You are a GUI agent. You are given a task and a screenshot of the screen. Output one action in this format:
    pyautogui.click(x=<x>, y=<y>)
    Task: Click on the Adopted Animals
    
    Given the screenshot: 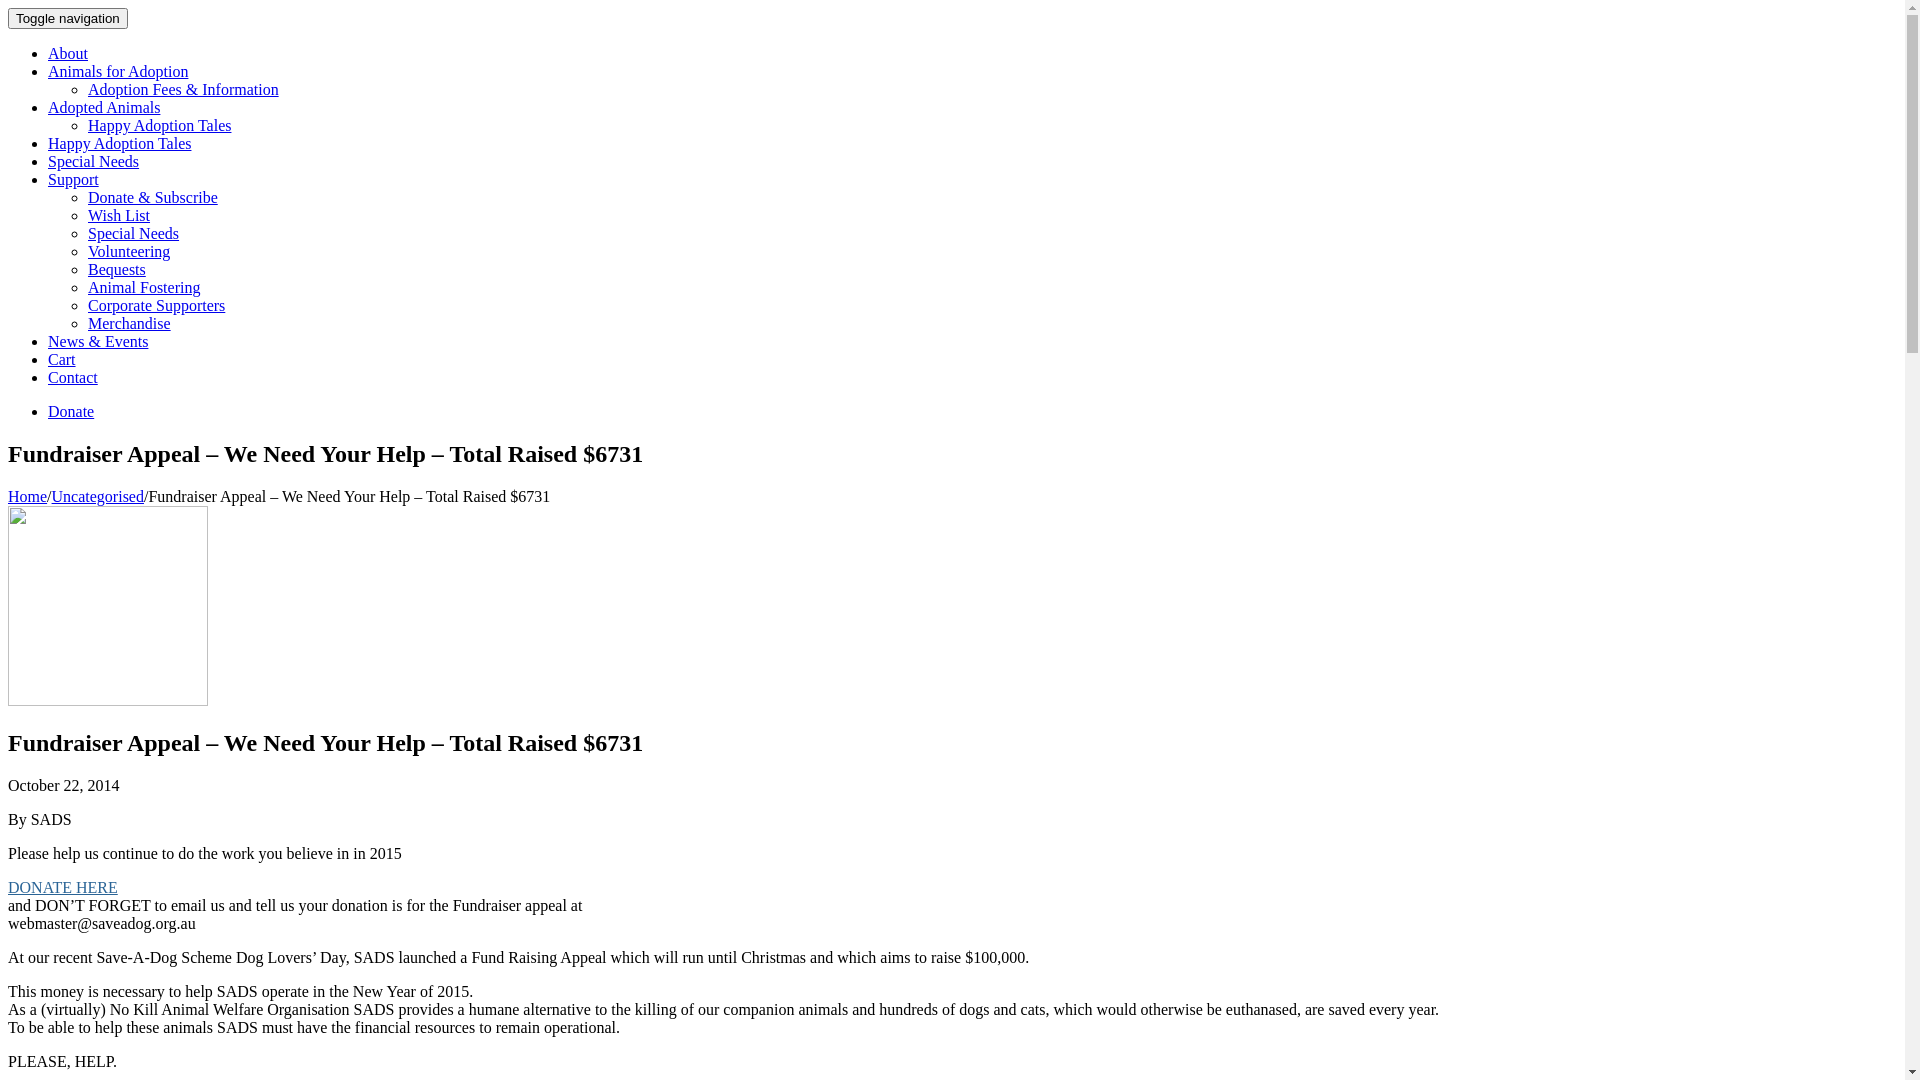 What is the action you would take?
    pyautogui.click(x=104, y=108)
    